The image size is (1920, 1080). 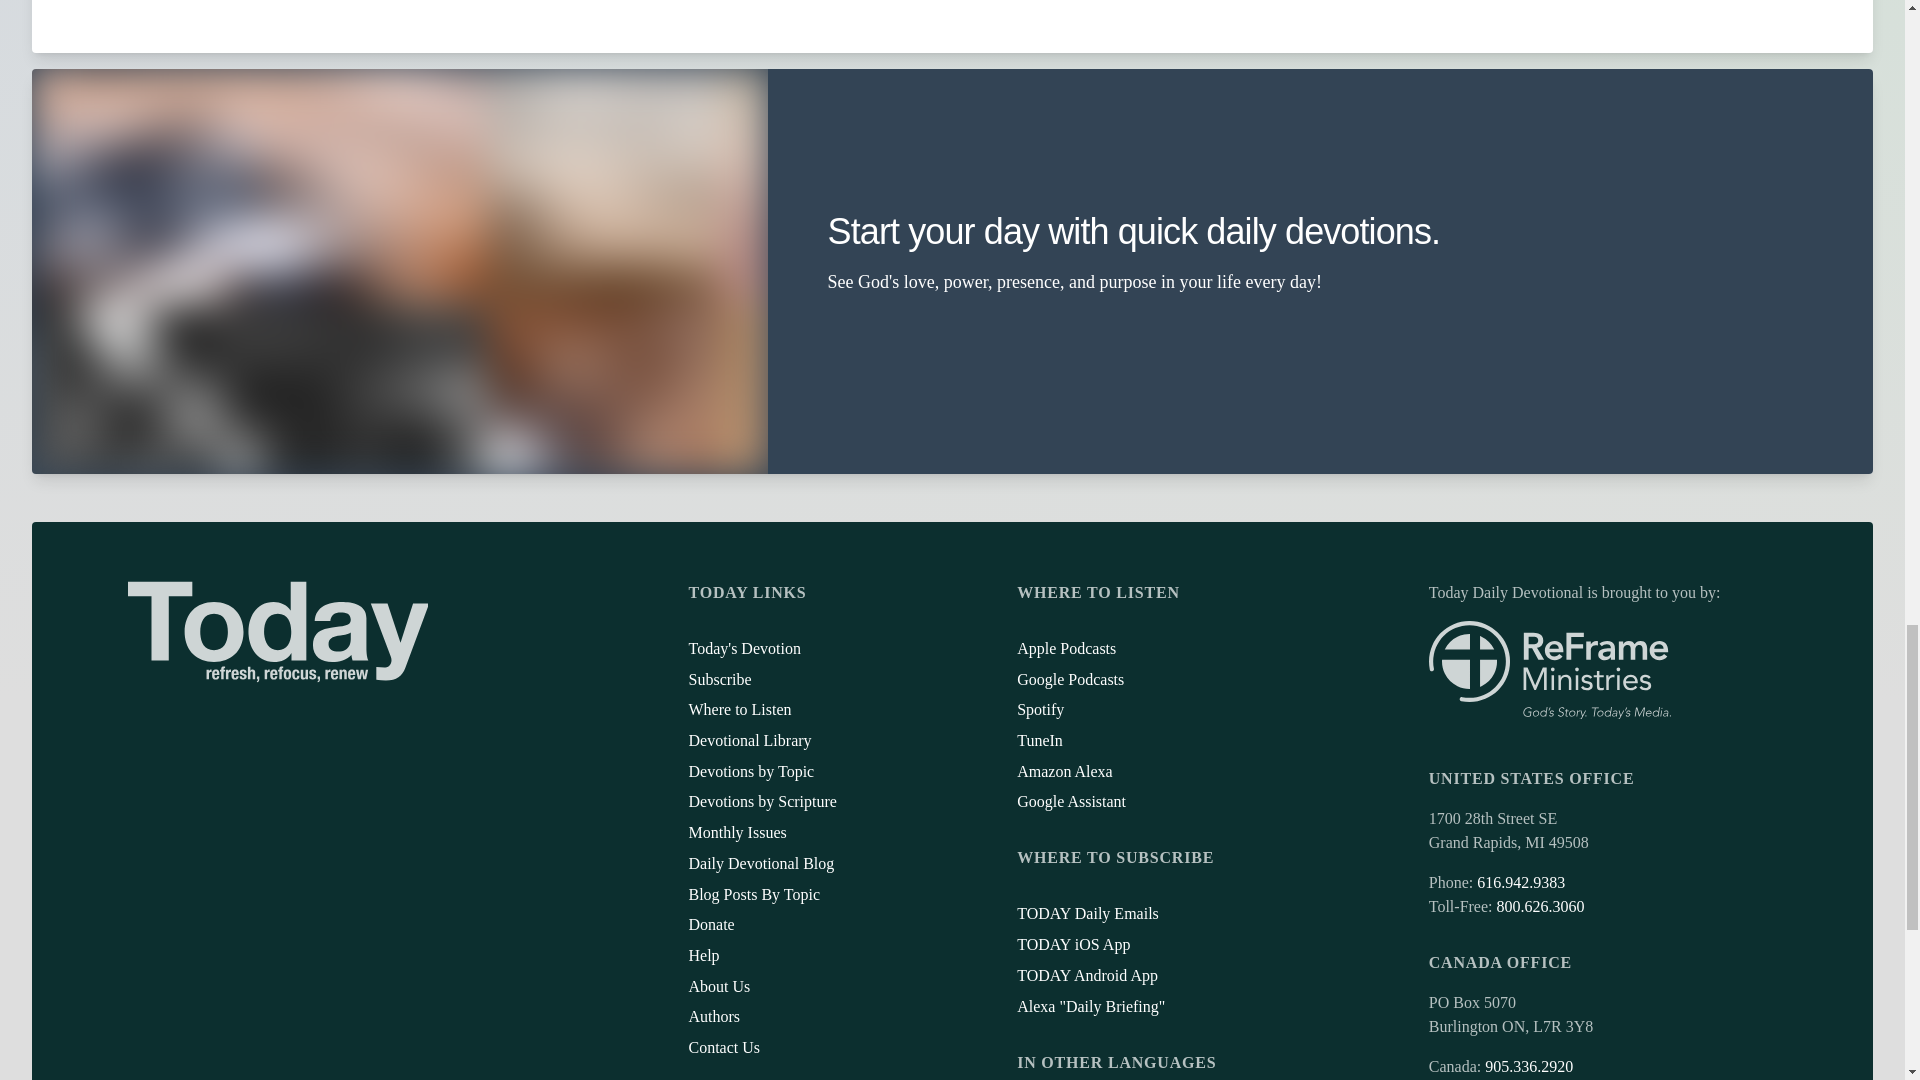 What do you see at coordinates (750, 770) in the screenshot?
I see `Devotions by Topic` at bounding box center [750, 770].